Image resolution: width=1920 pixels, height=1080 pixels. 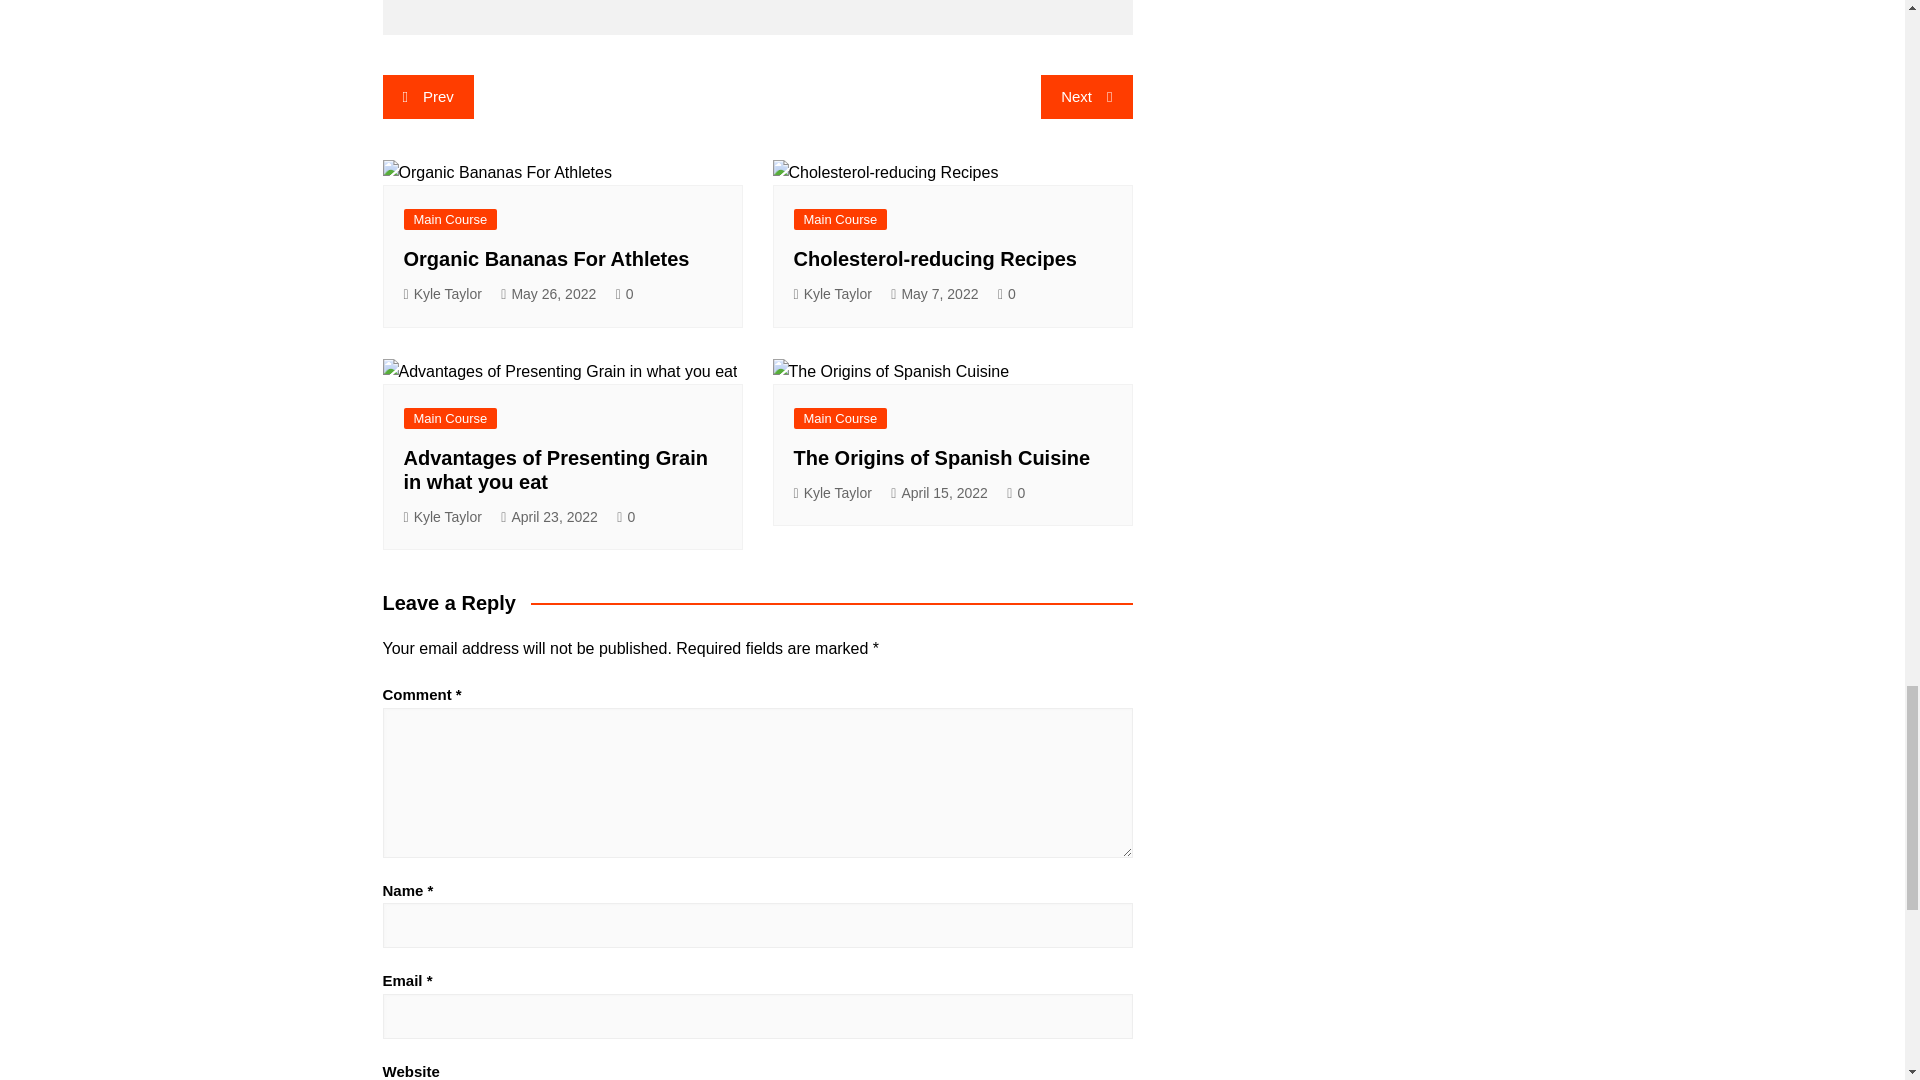 I want to click on Cholesterol-reducing Recipes, so click(x=936, y=259).